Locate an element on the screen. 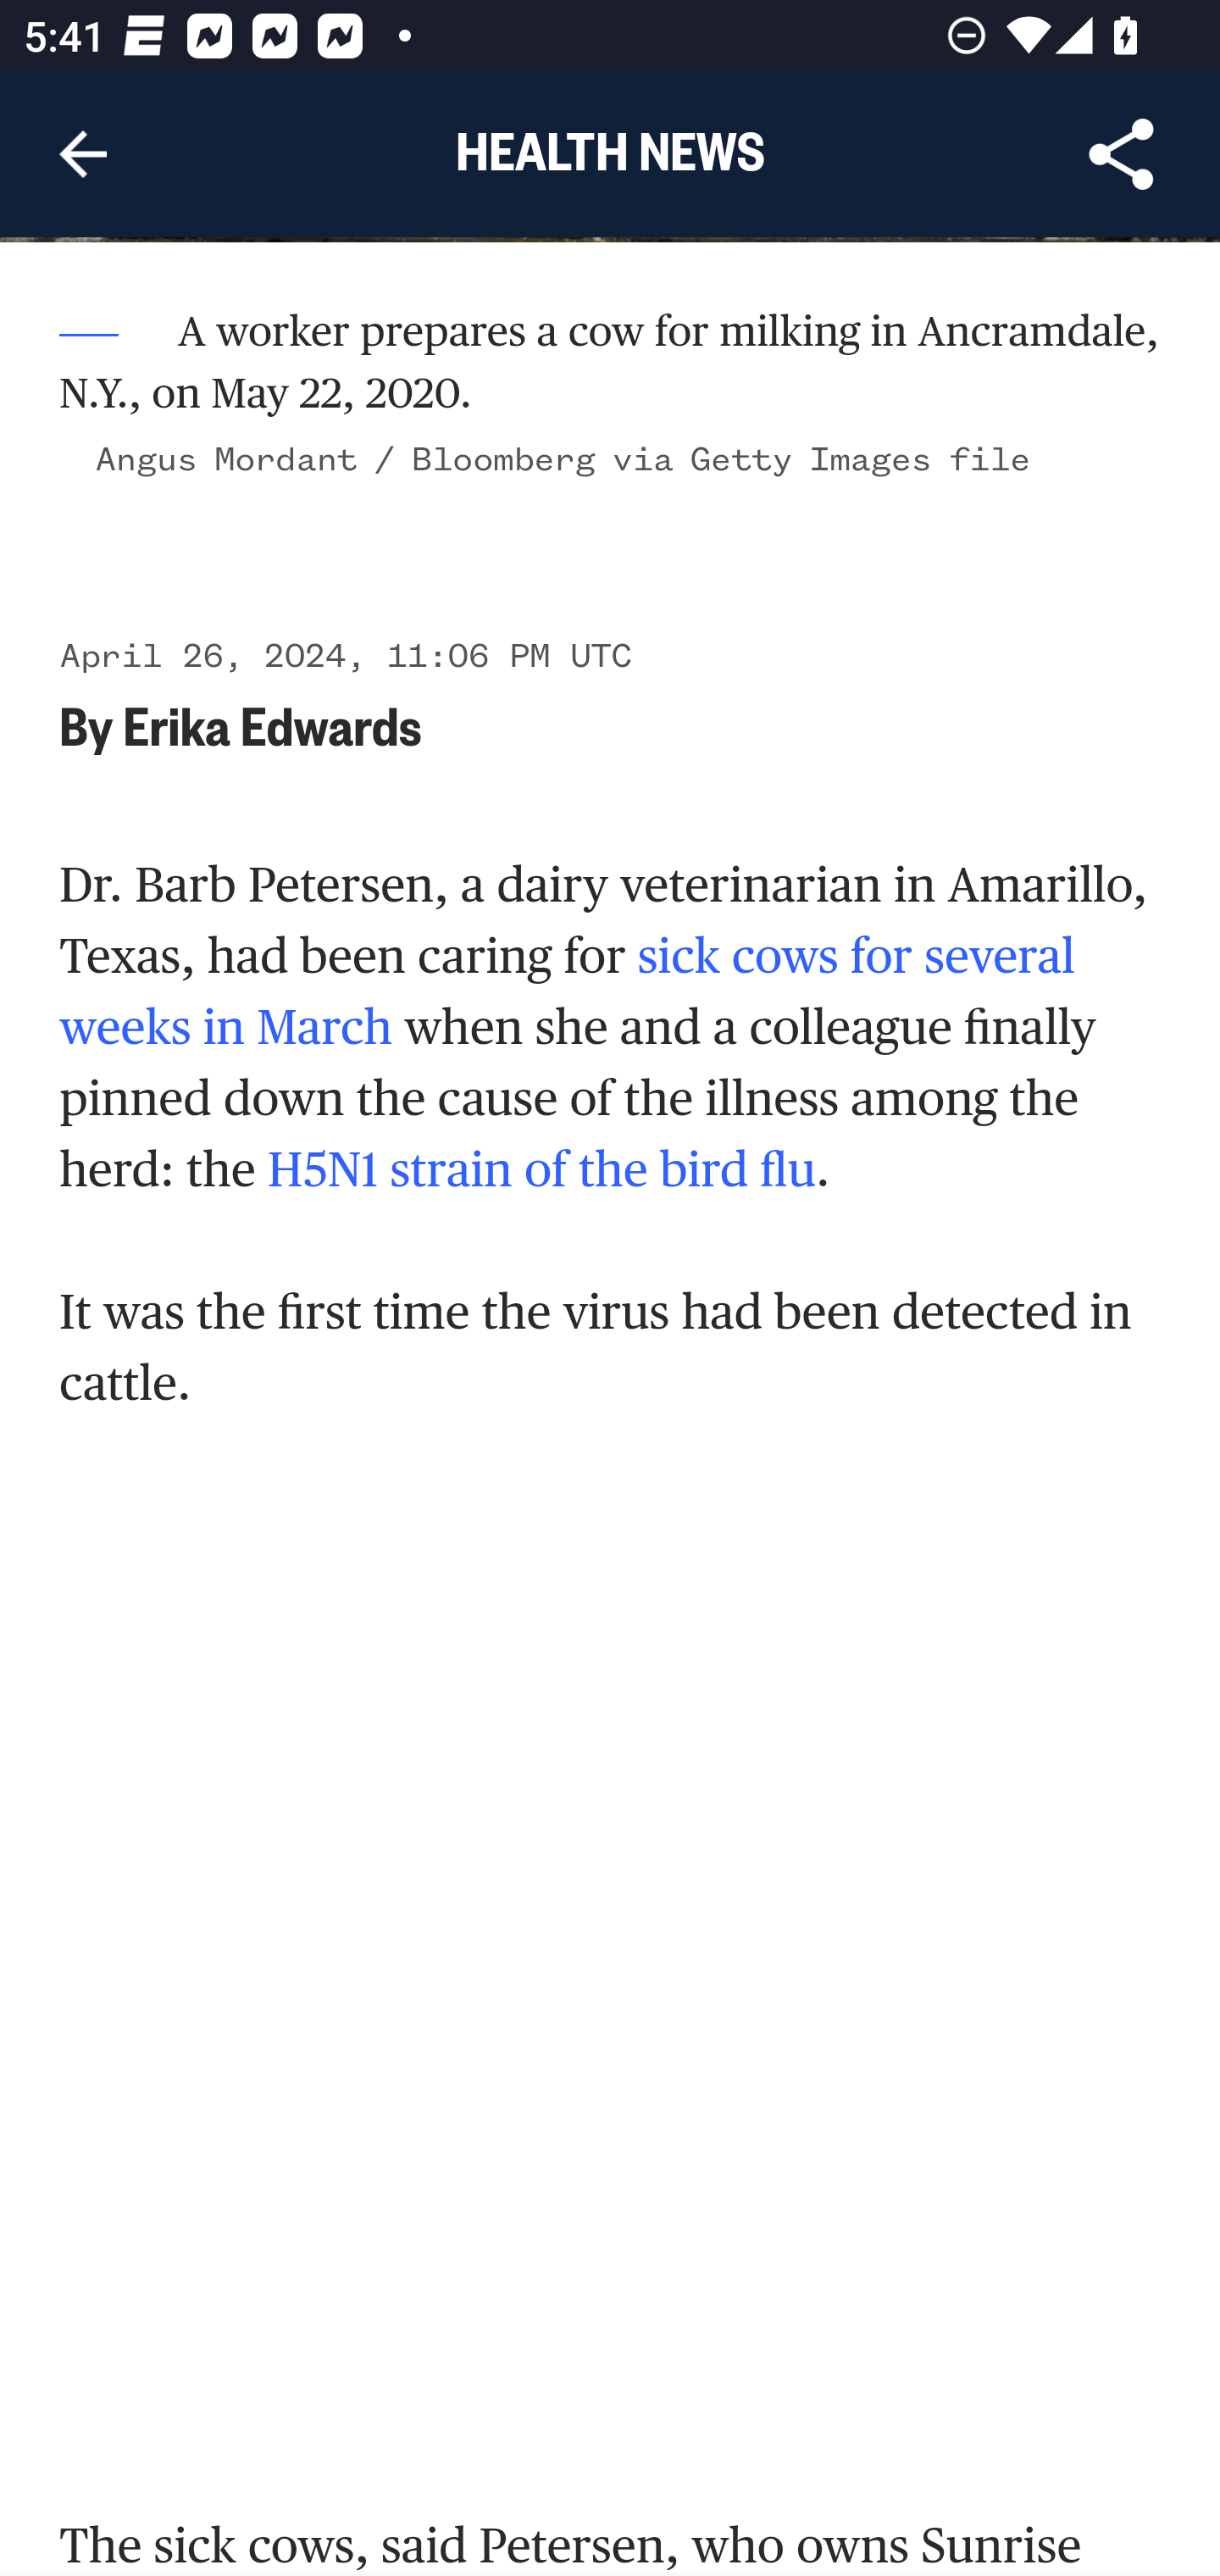  Erika Edwards is located at coordinates (271, 725).